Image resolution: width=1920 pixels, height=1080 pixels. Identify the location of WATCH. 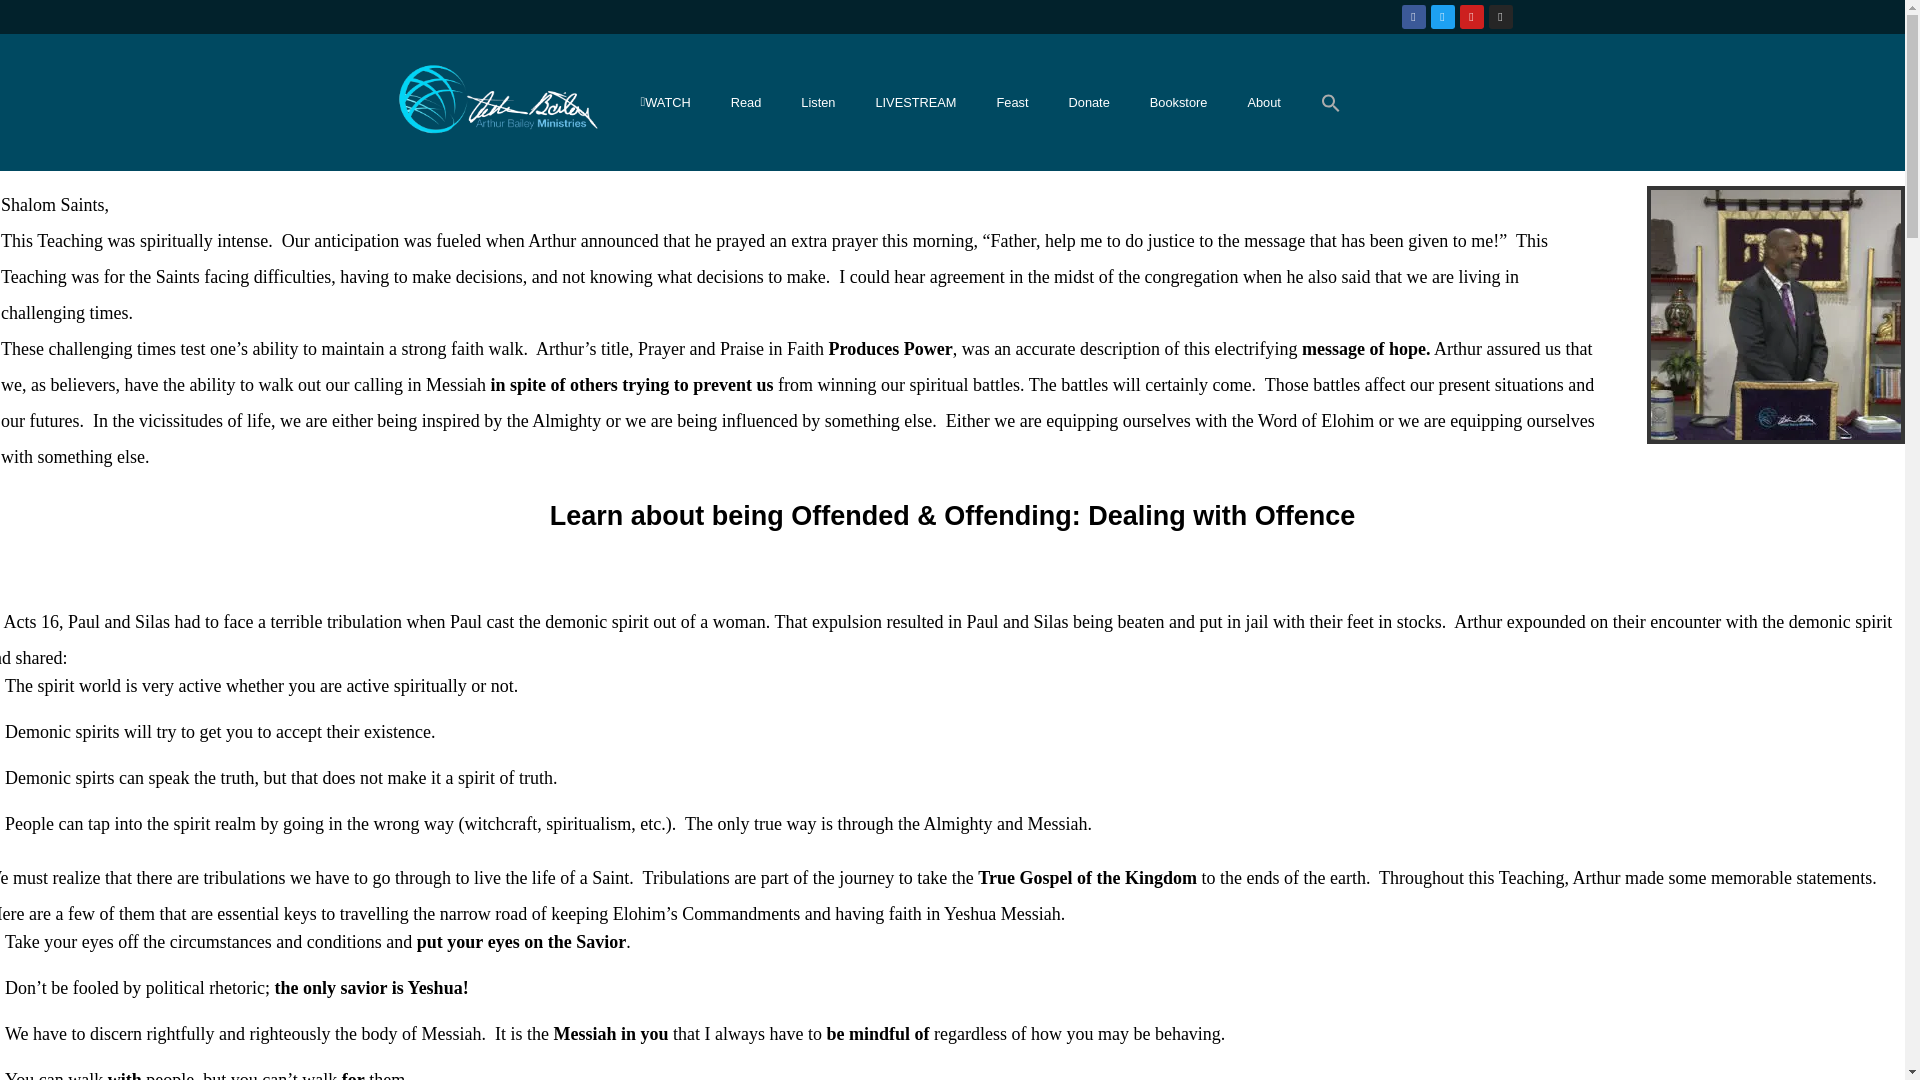
(665, 102).